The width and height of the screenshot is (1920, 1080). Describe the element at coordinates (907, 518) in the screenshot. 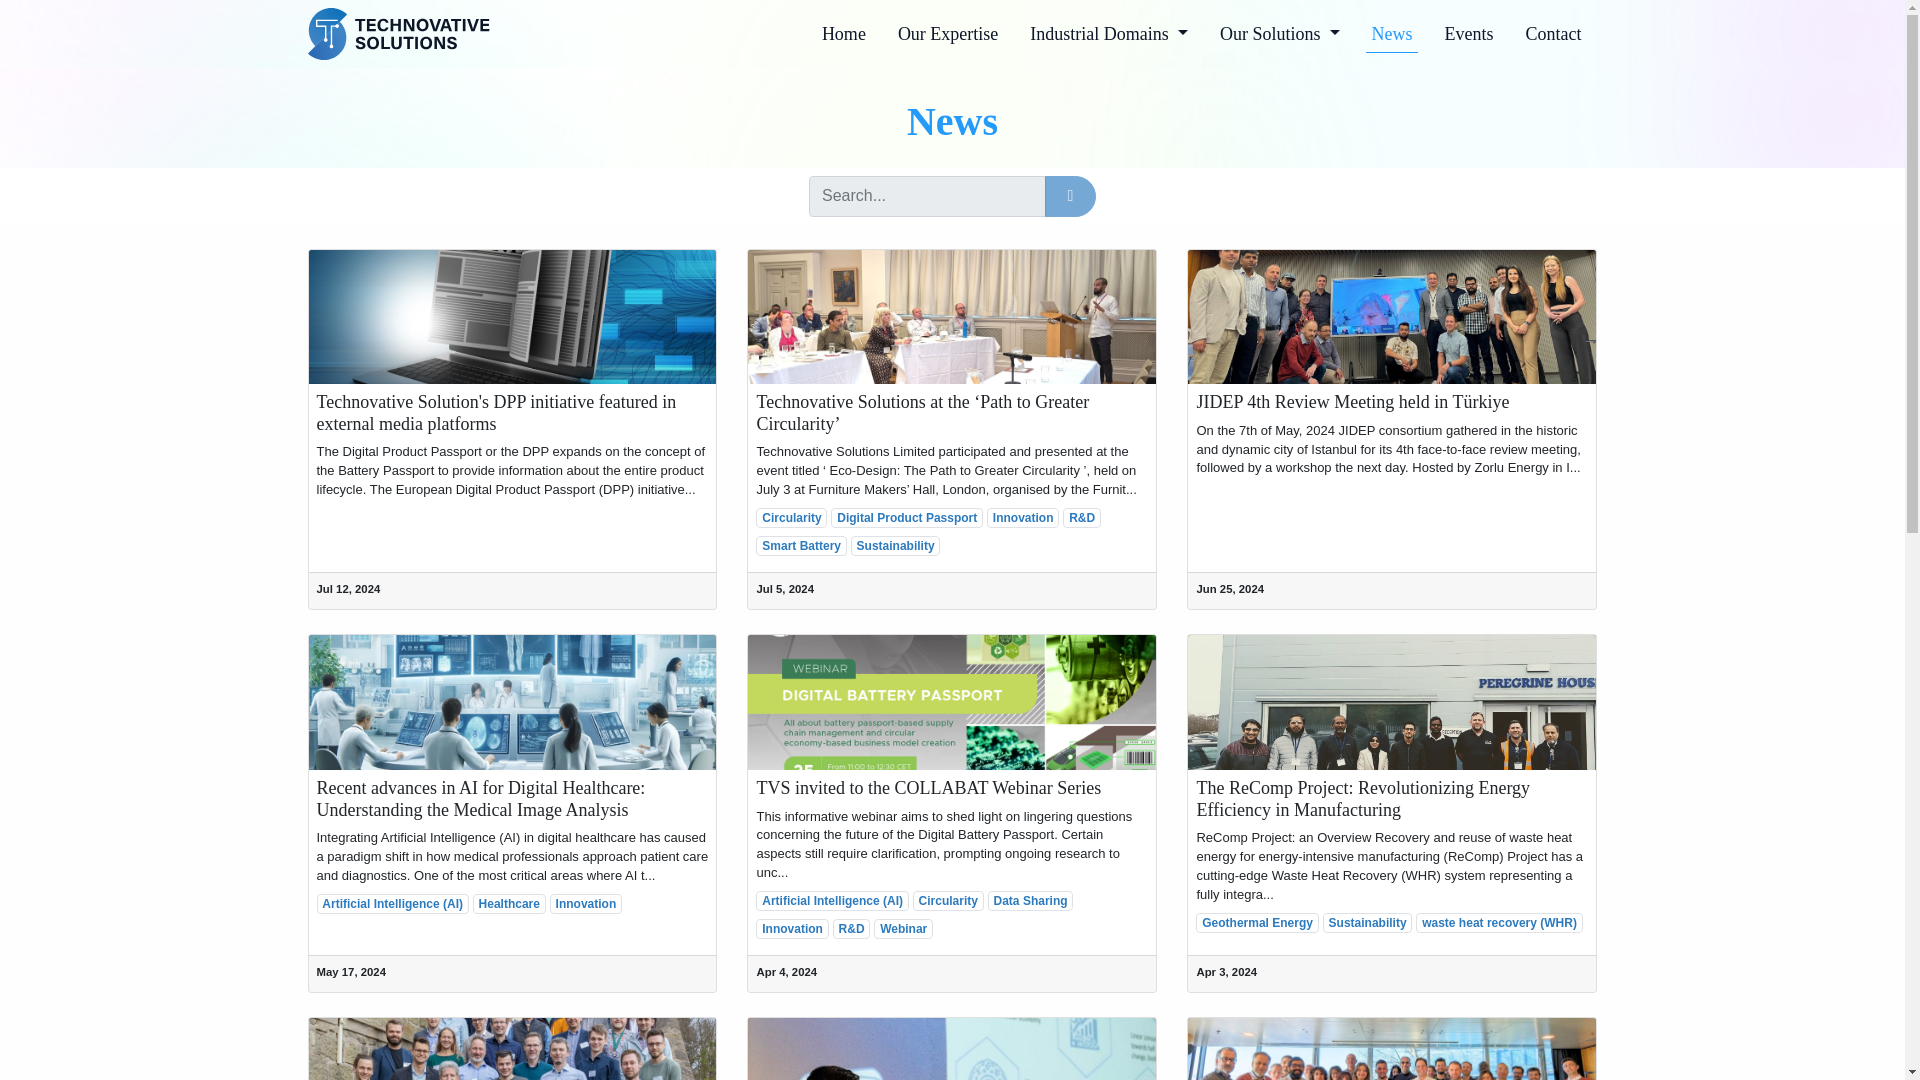

I see `Digital Product Passport` at that location.